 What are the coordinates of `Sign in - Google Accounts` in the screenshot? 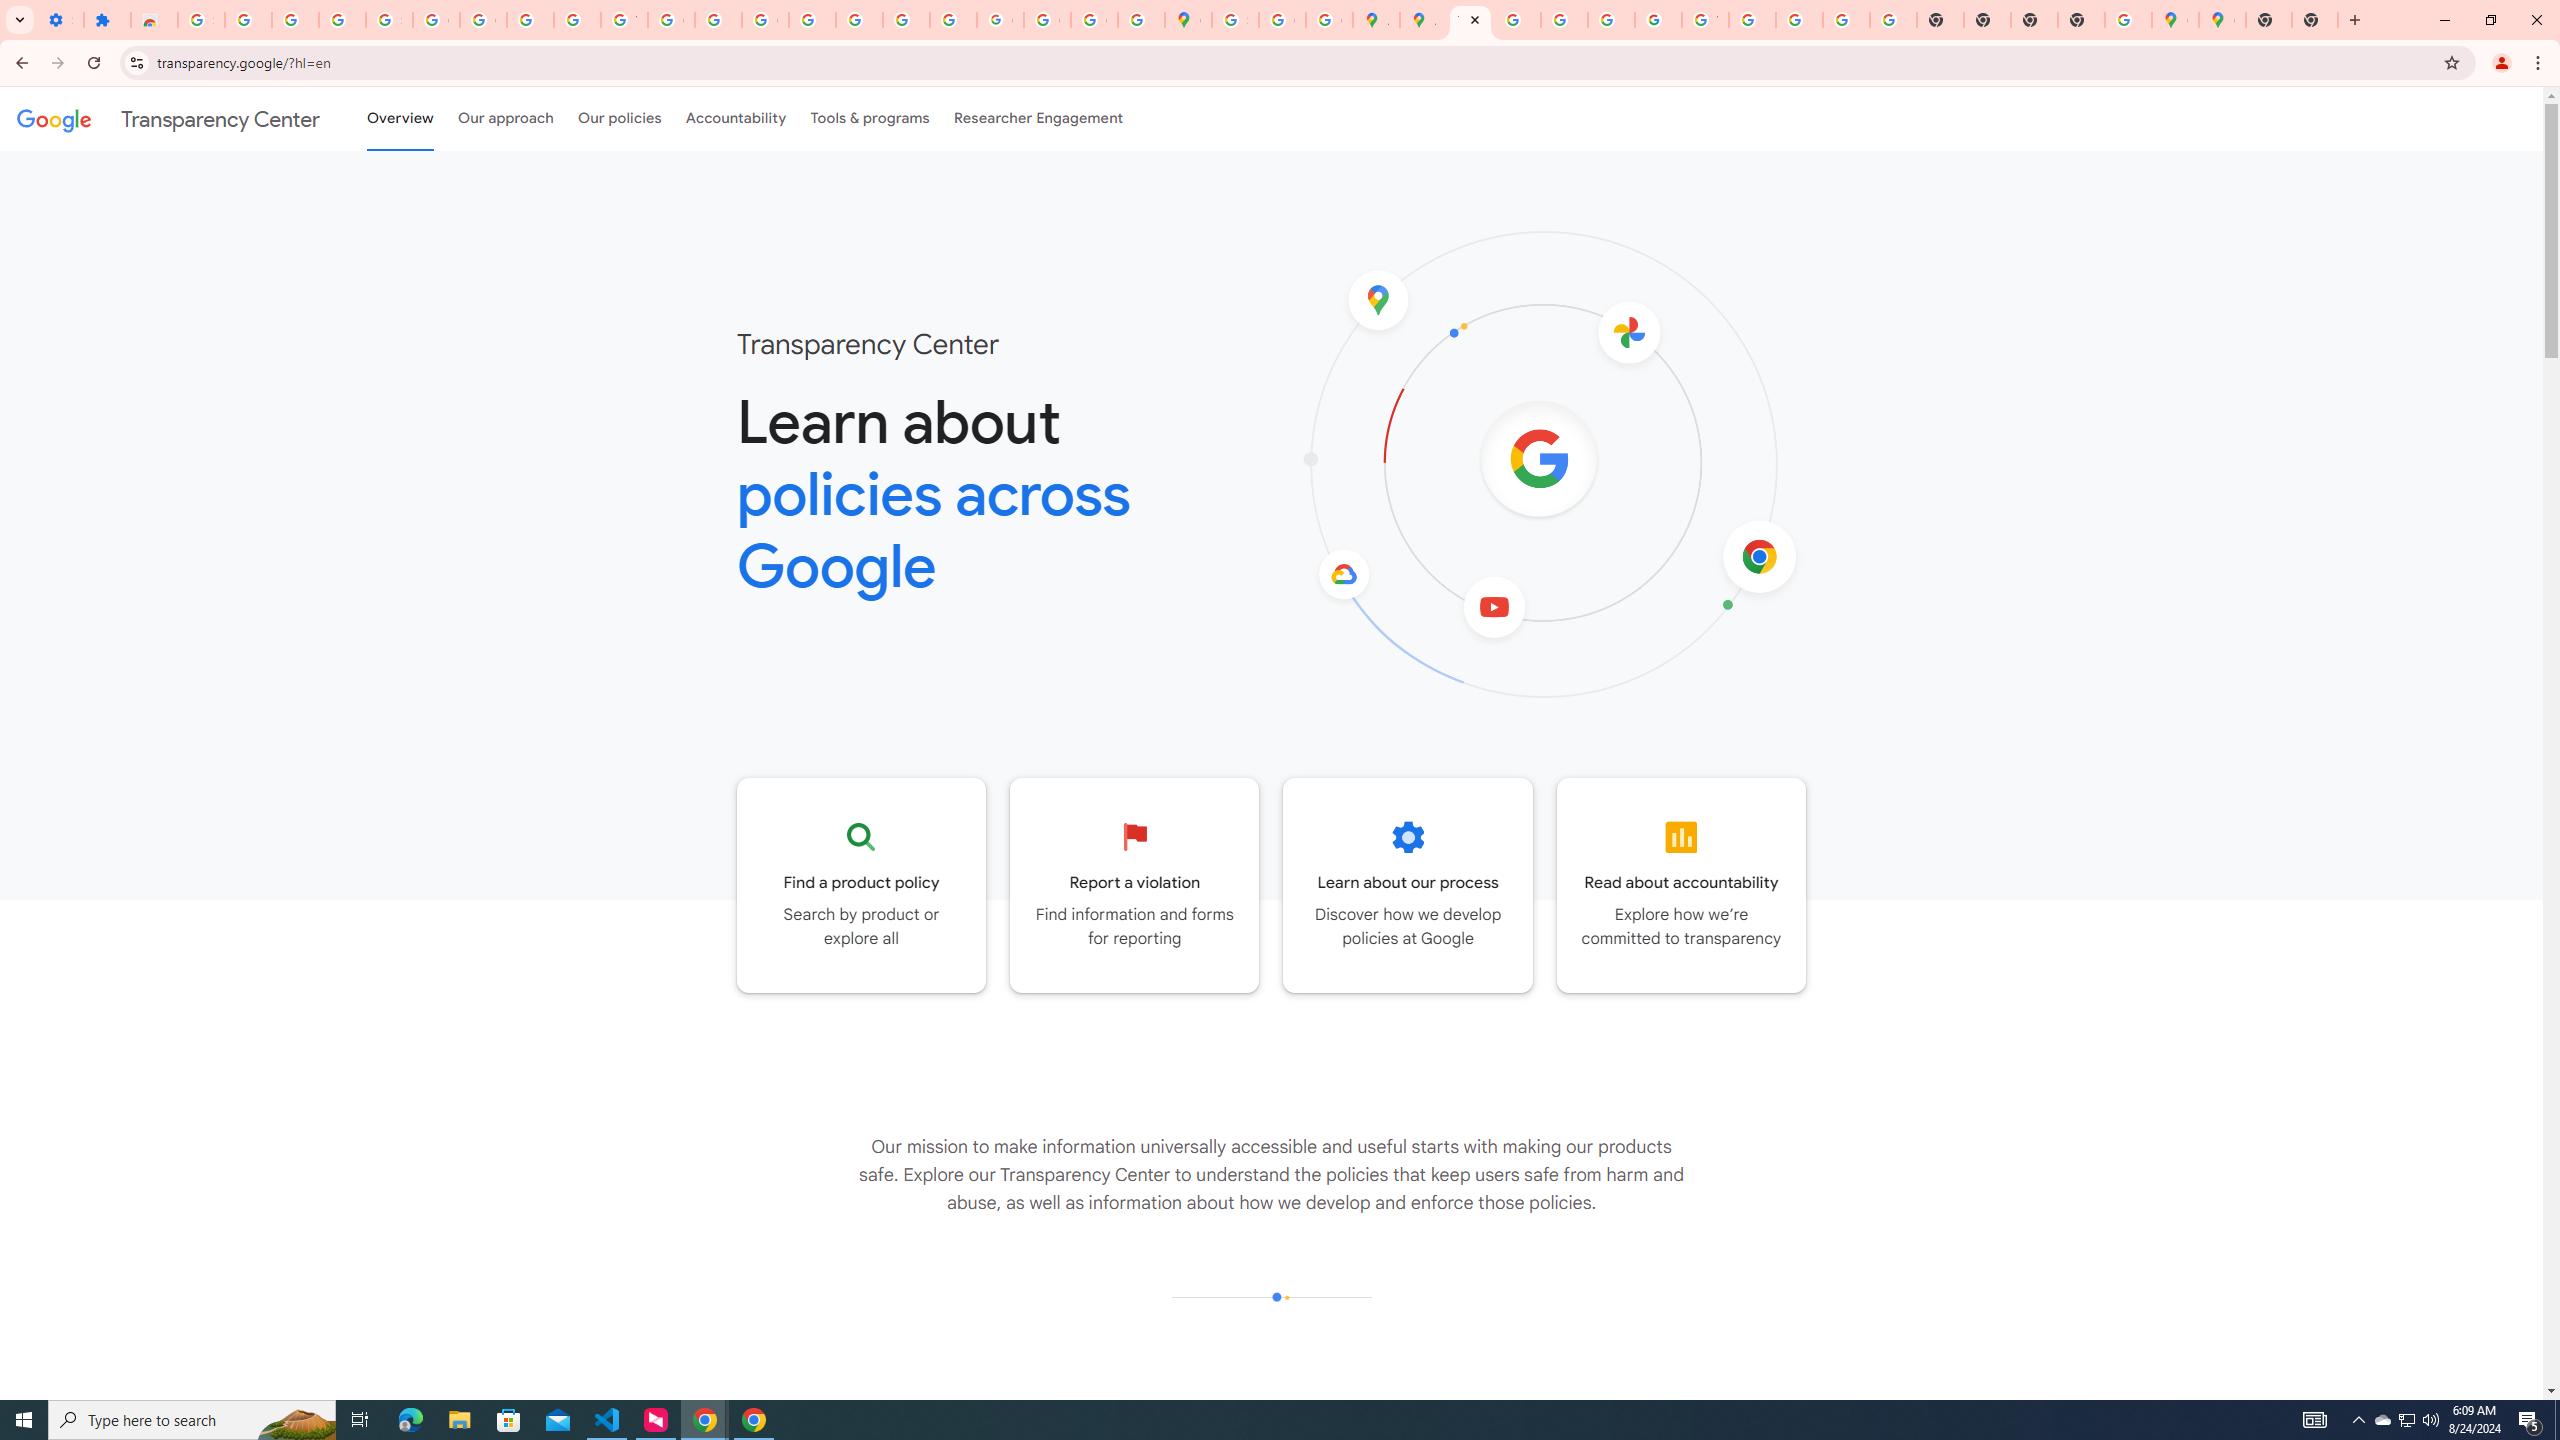 It's located at (1235, 20).